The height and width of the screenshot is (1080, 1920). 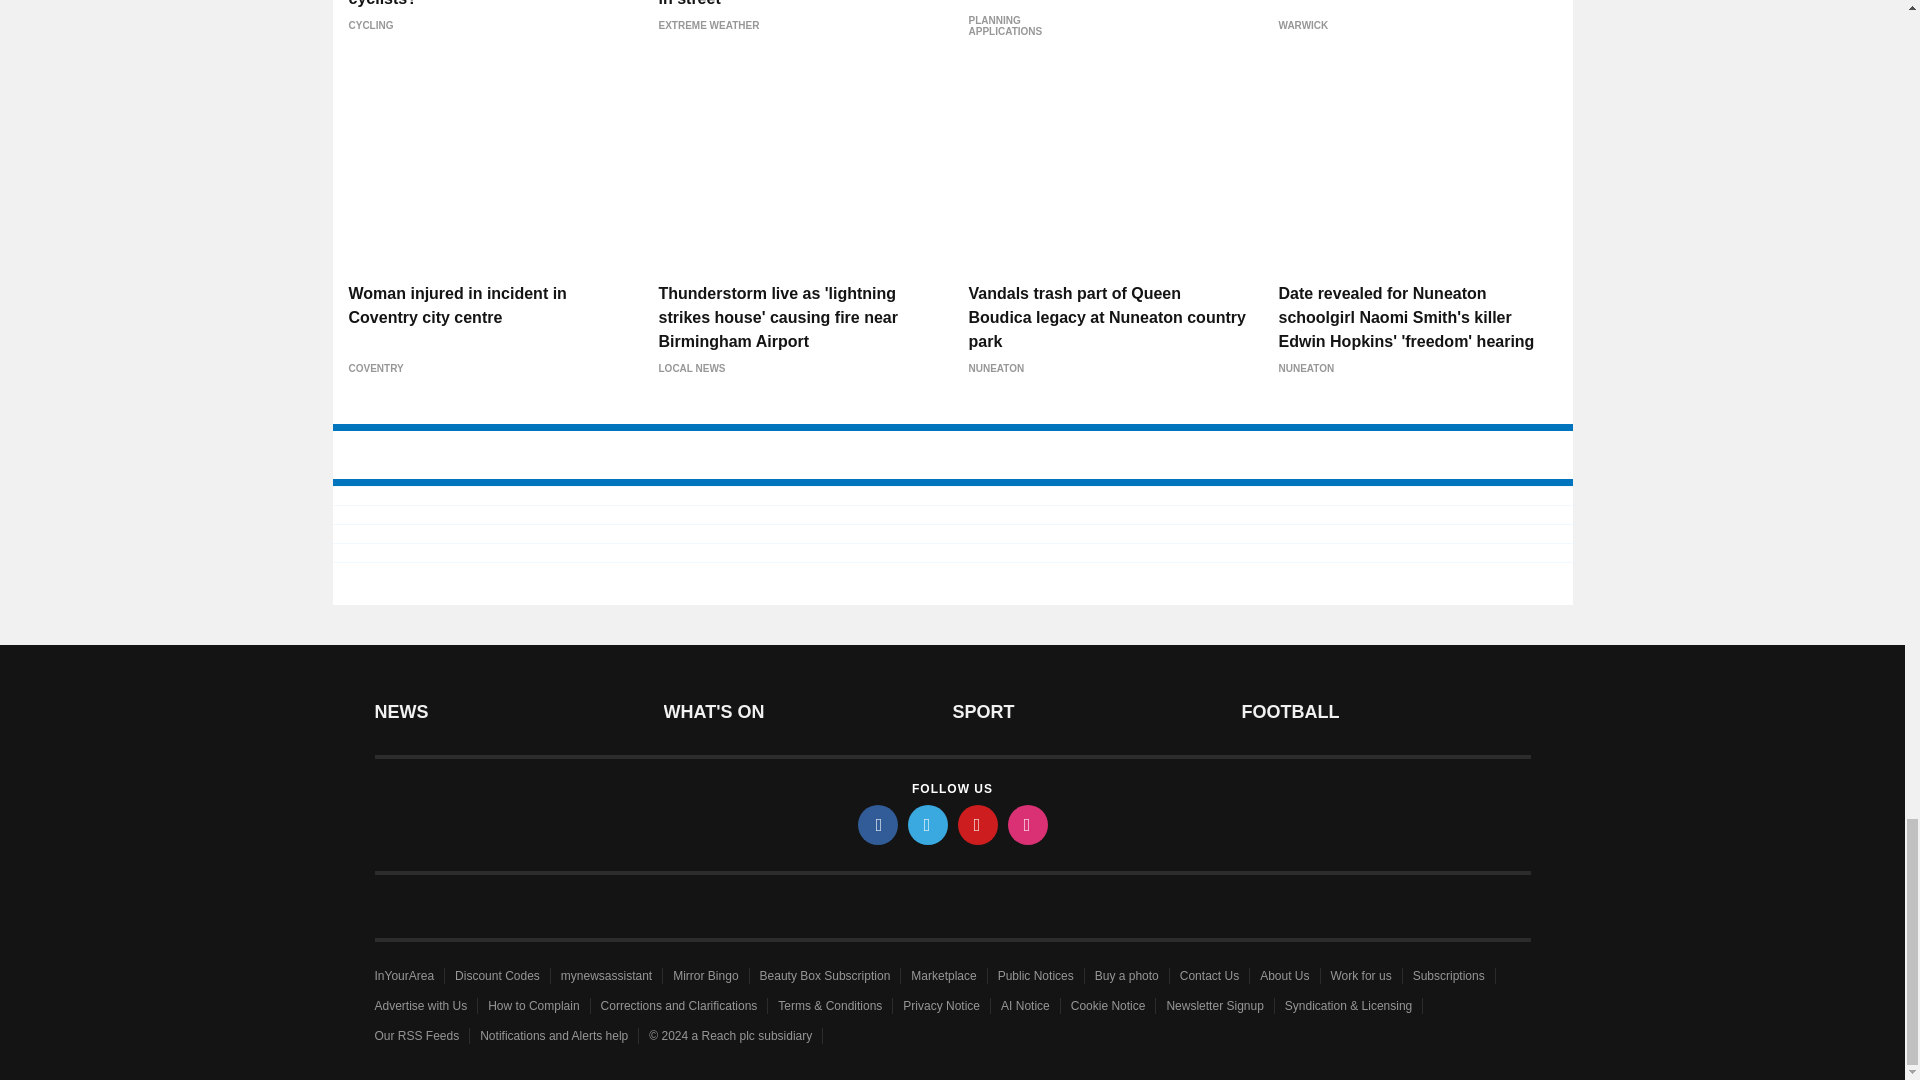 What do you see at coordinates (978, 824) in the screenshot?
I see `pinterest` at bounding box center [978, 824].